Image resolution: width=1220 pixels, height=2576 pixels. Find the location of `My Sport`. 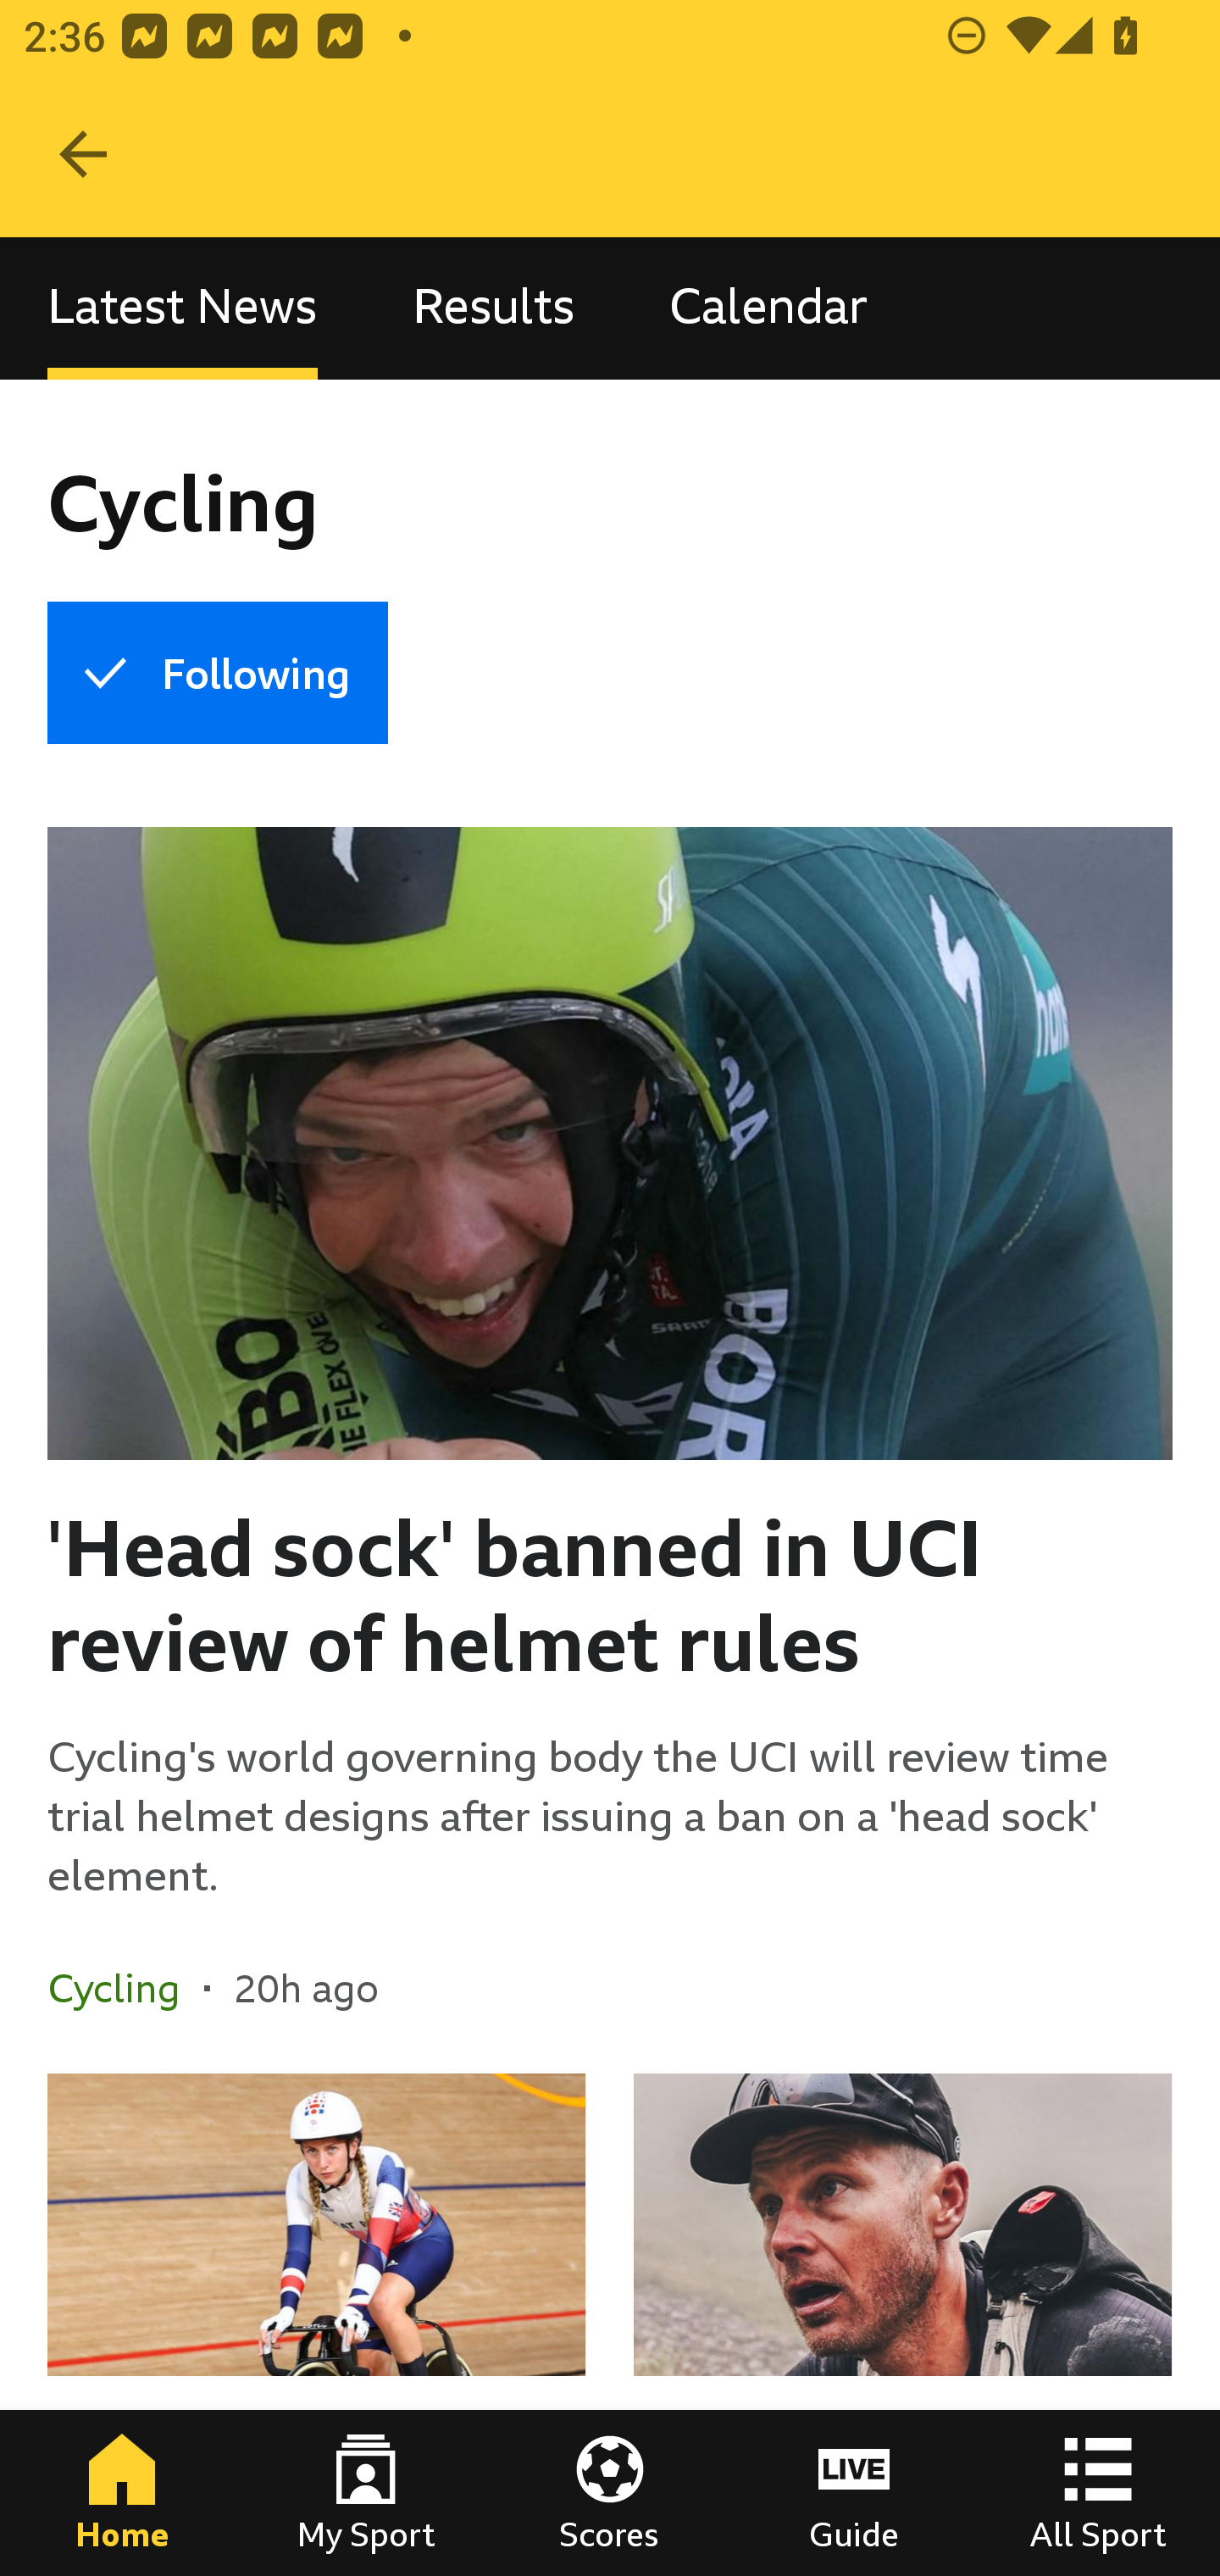

My Sport is located at coordinates (366, 2493).